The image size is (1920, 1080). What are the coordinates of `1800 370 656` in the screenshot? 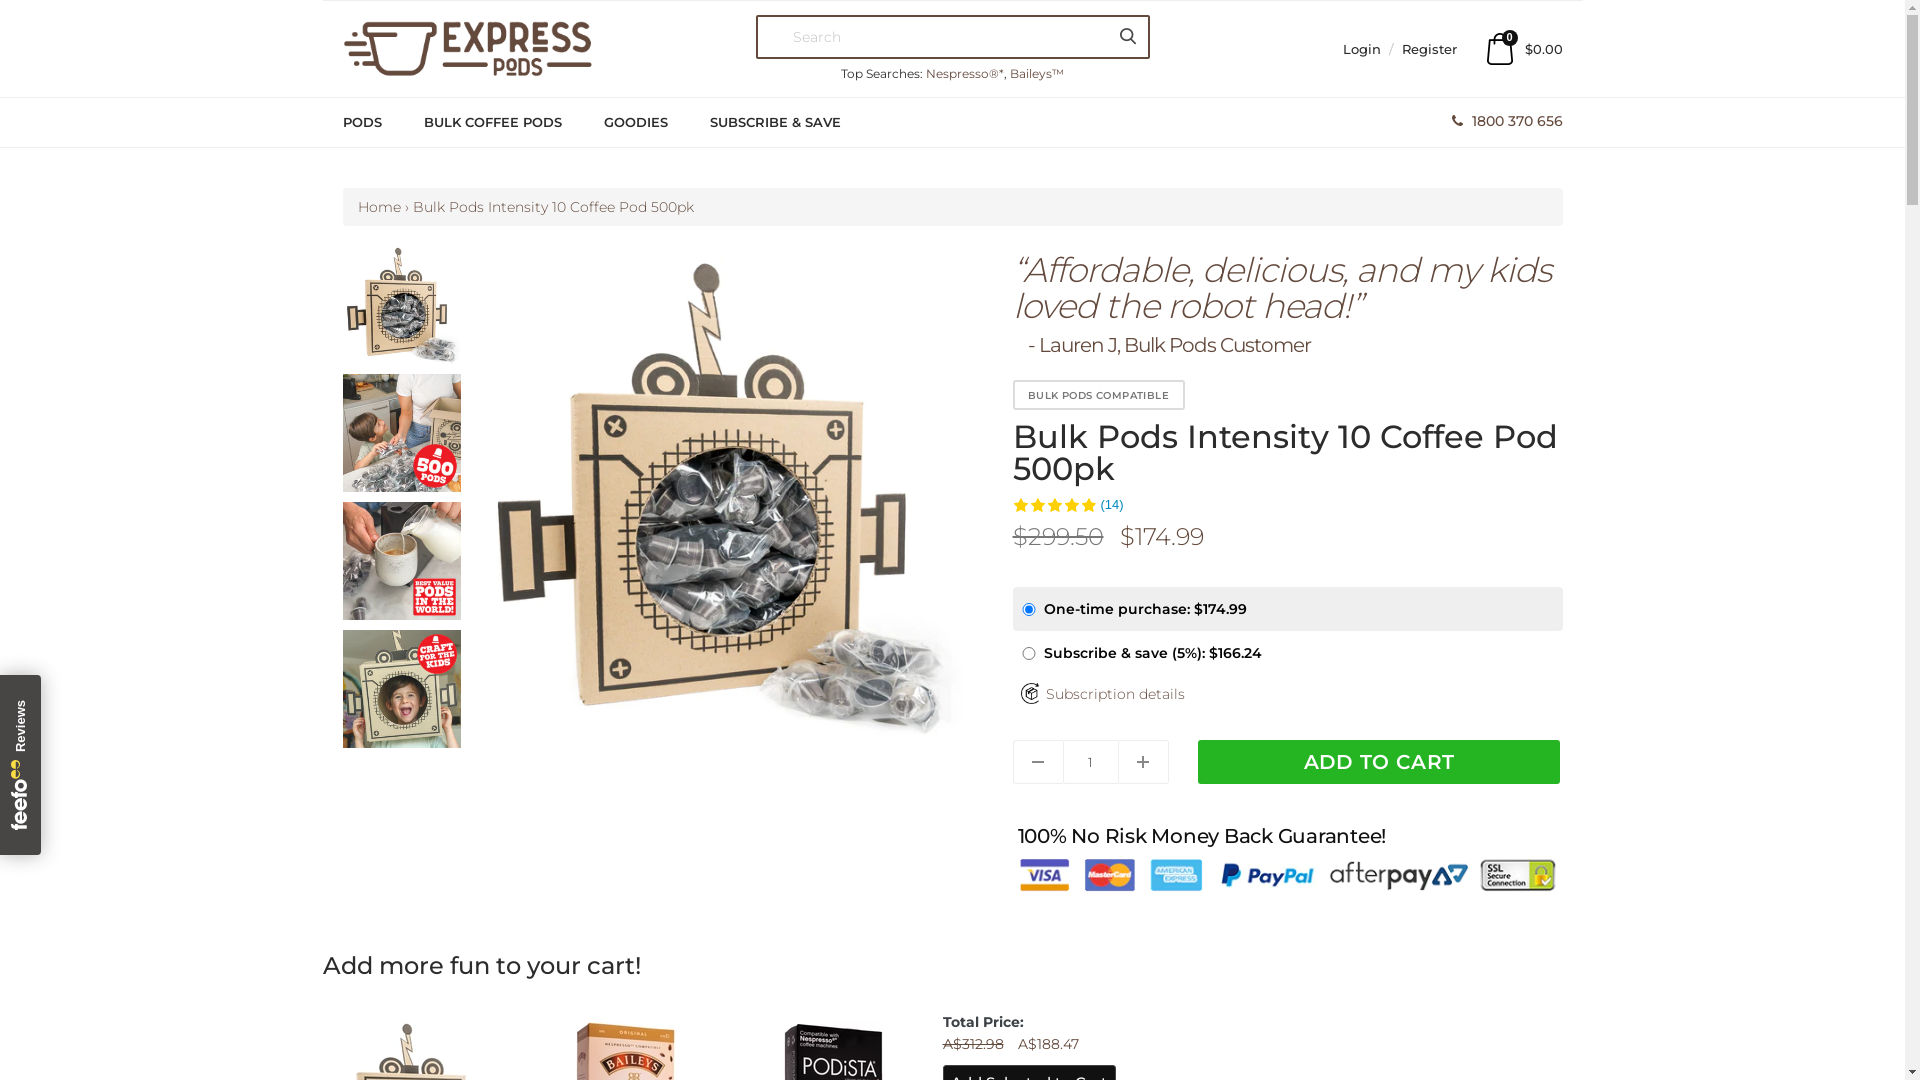 It's located at (1508, 121).